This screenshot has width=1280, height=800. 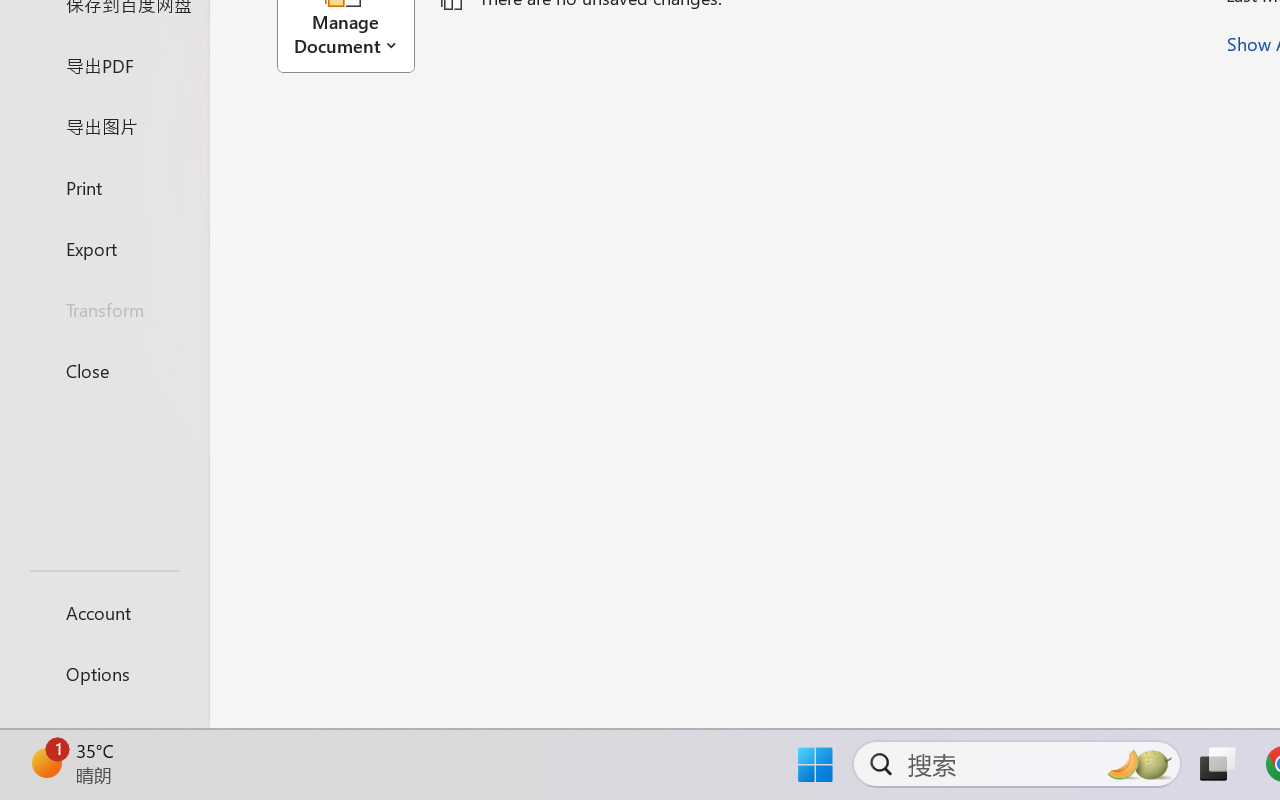 What do you see at coordinates (104, 674) in the screenshot?
I see `Options` at bounding box center [104, 674].